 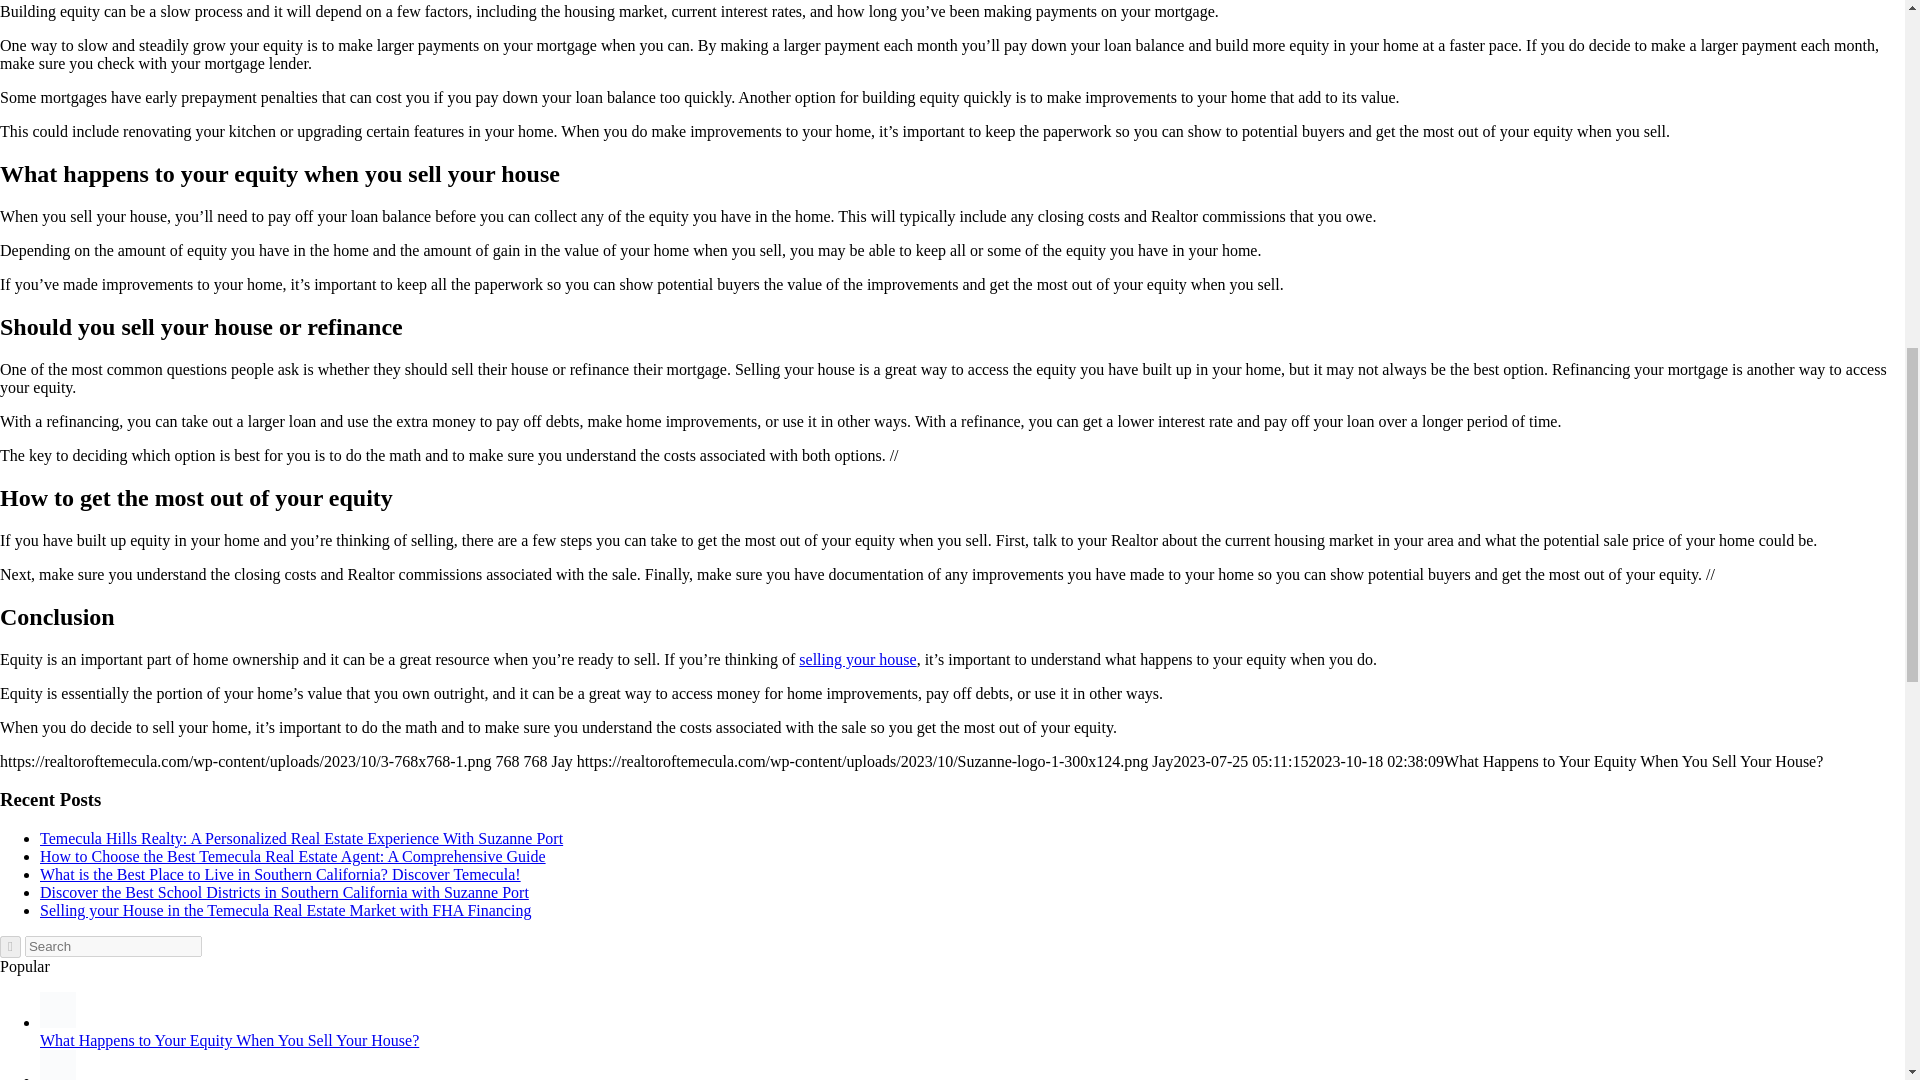 What do you see at coordinates (856, 660) in the screenshot?
I see `selling your house` at bounding box center [856, 660].